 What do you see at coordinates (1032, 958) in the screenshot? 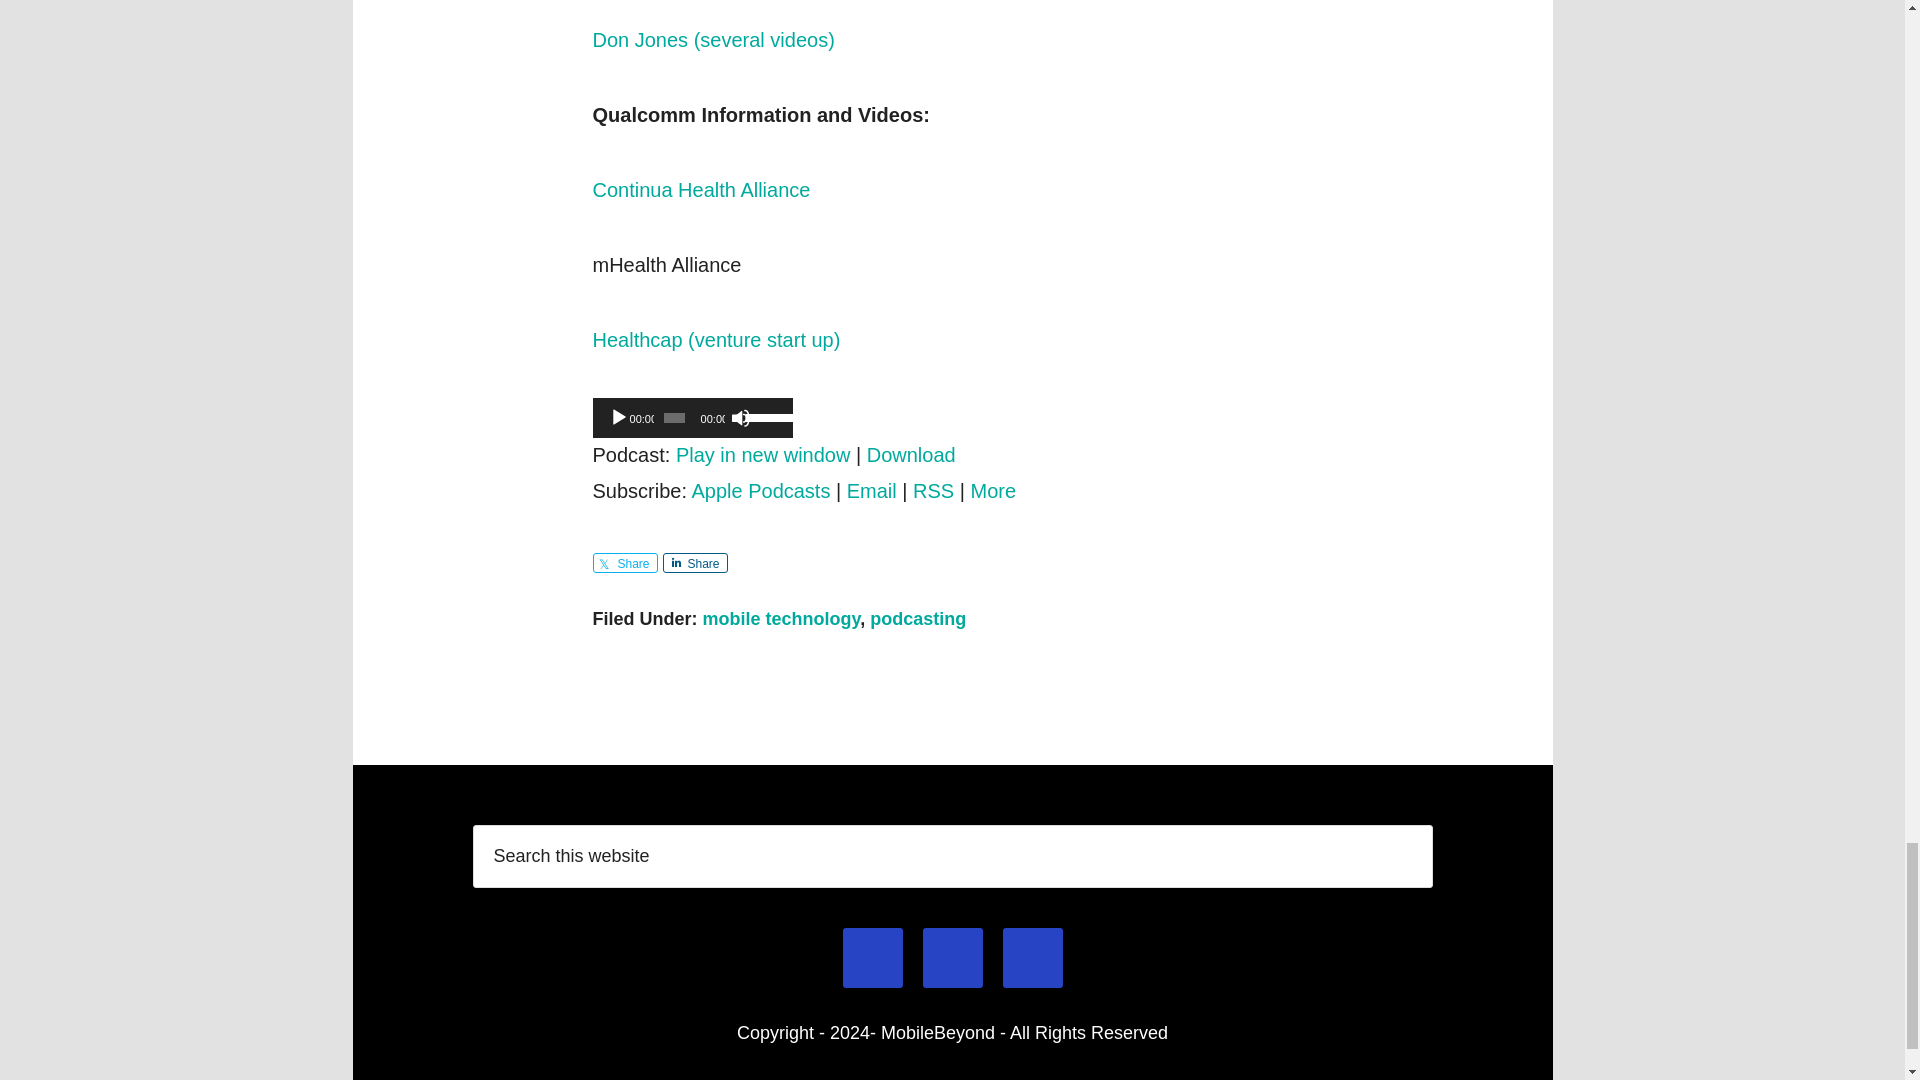
I see `Twitter` at bounding box center [1032, 958].